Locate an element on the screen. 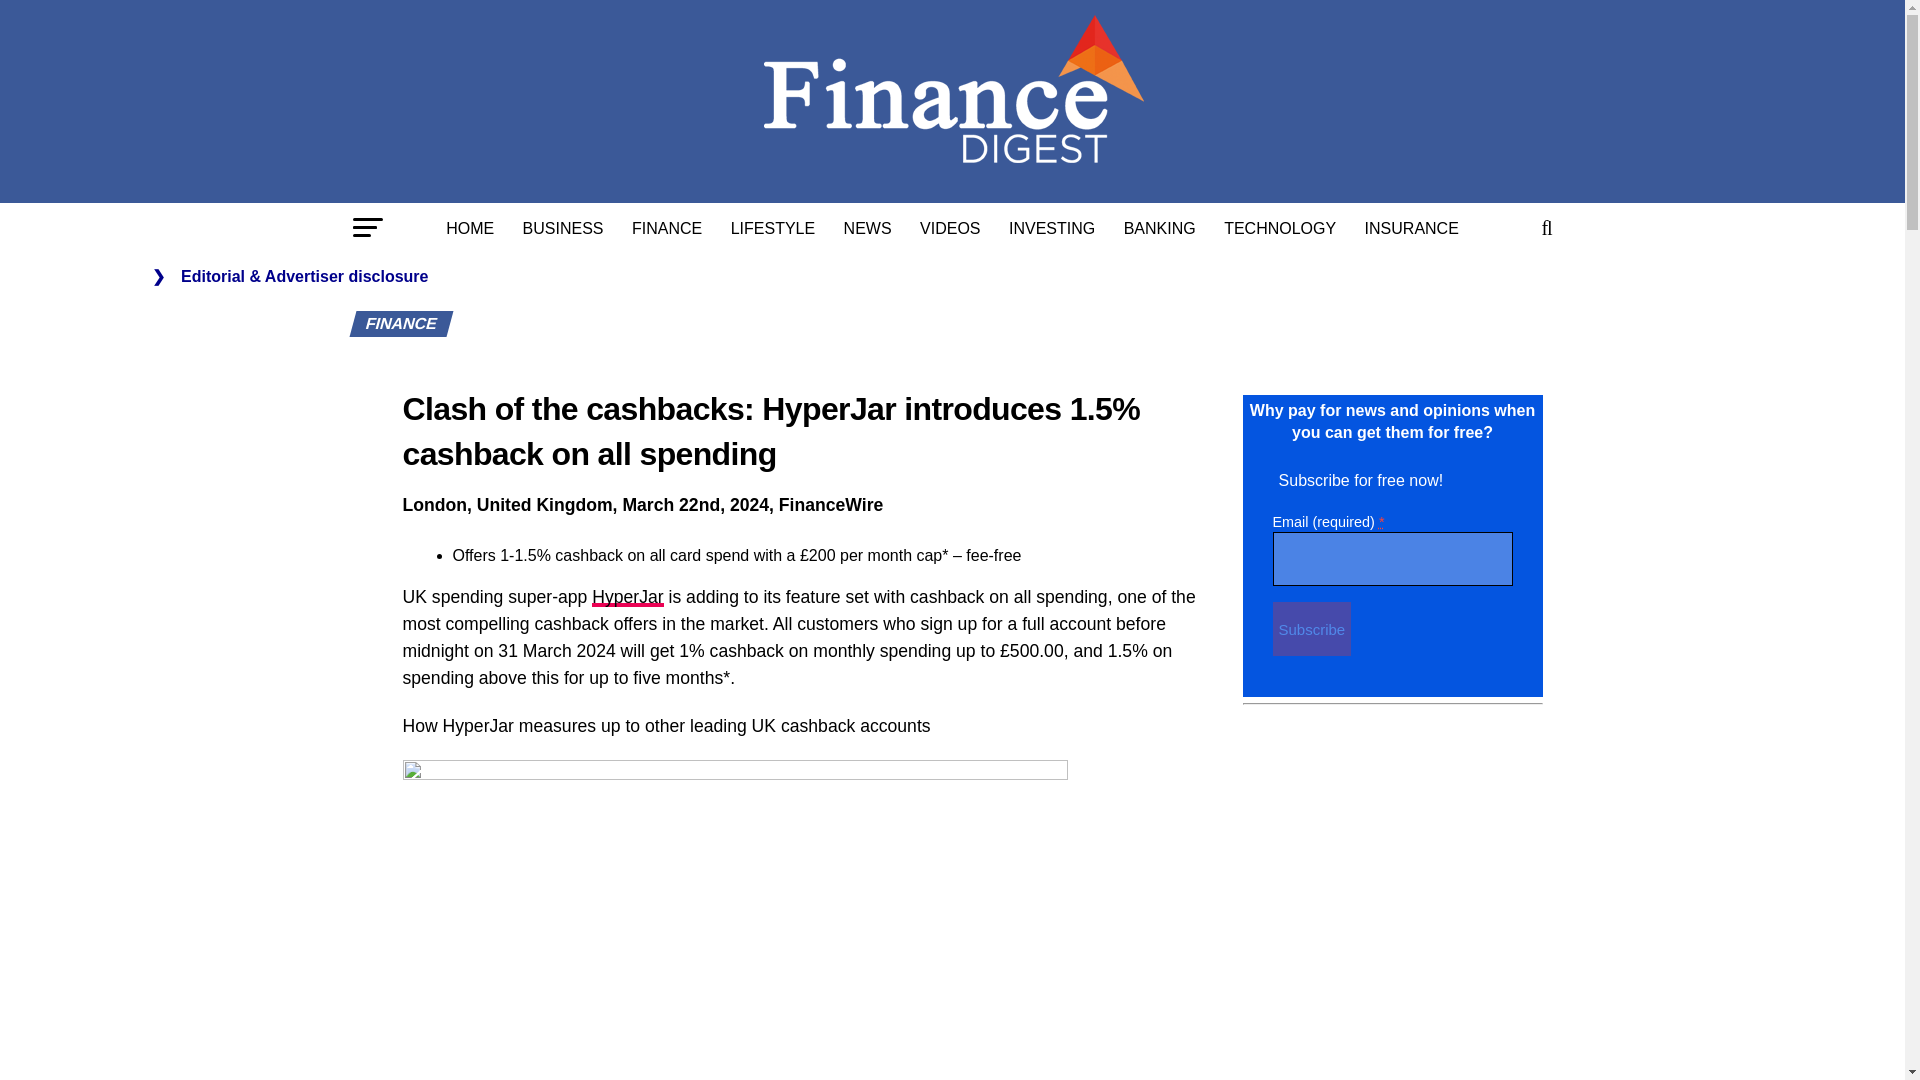 The height and width of the screenshot is (1080, 1920). Subscribe is located at coordinates (1311, 628).